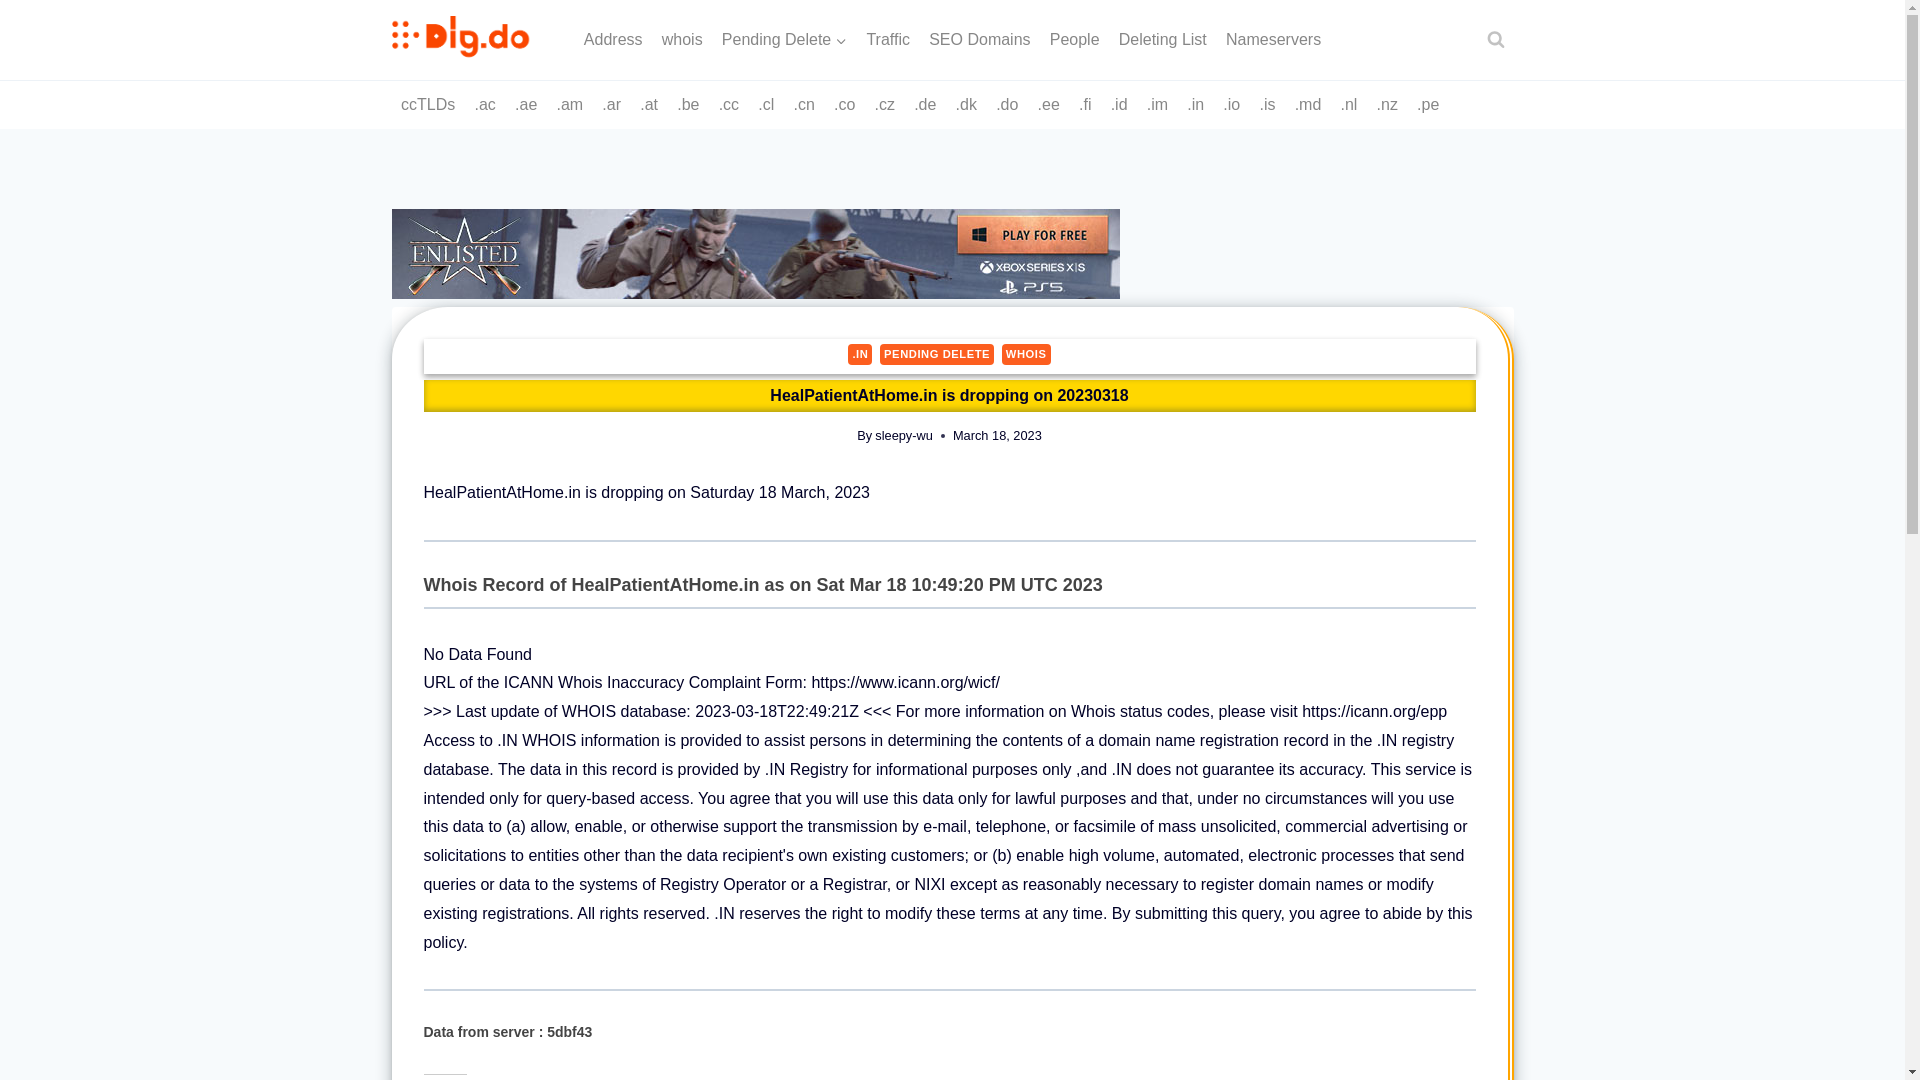 This screenshot has height=1080, width=1920. Describe the element at coordinates (1074, 40) in the screenshot. I see `People` at that location.